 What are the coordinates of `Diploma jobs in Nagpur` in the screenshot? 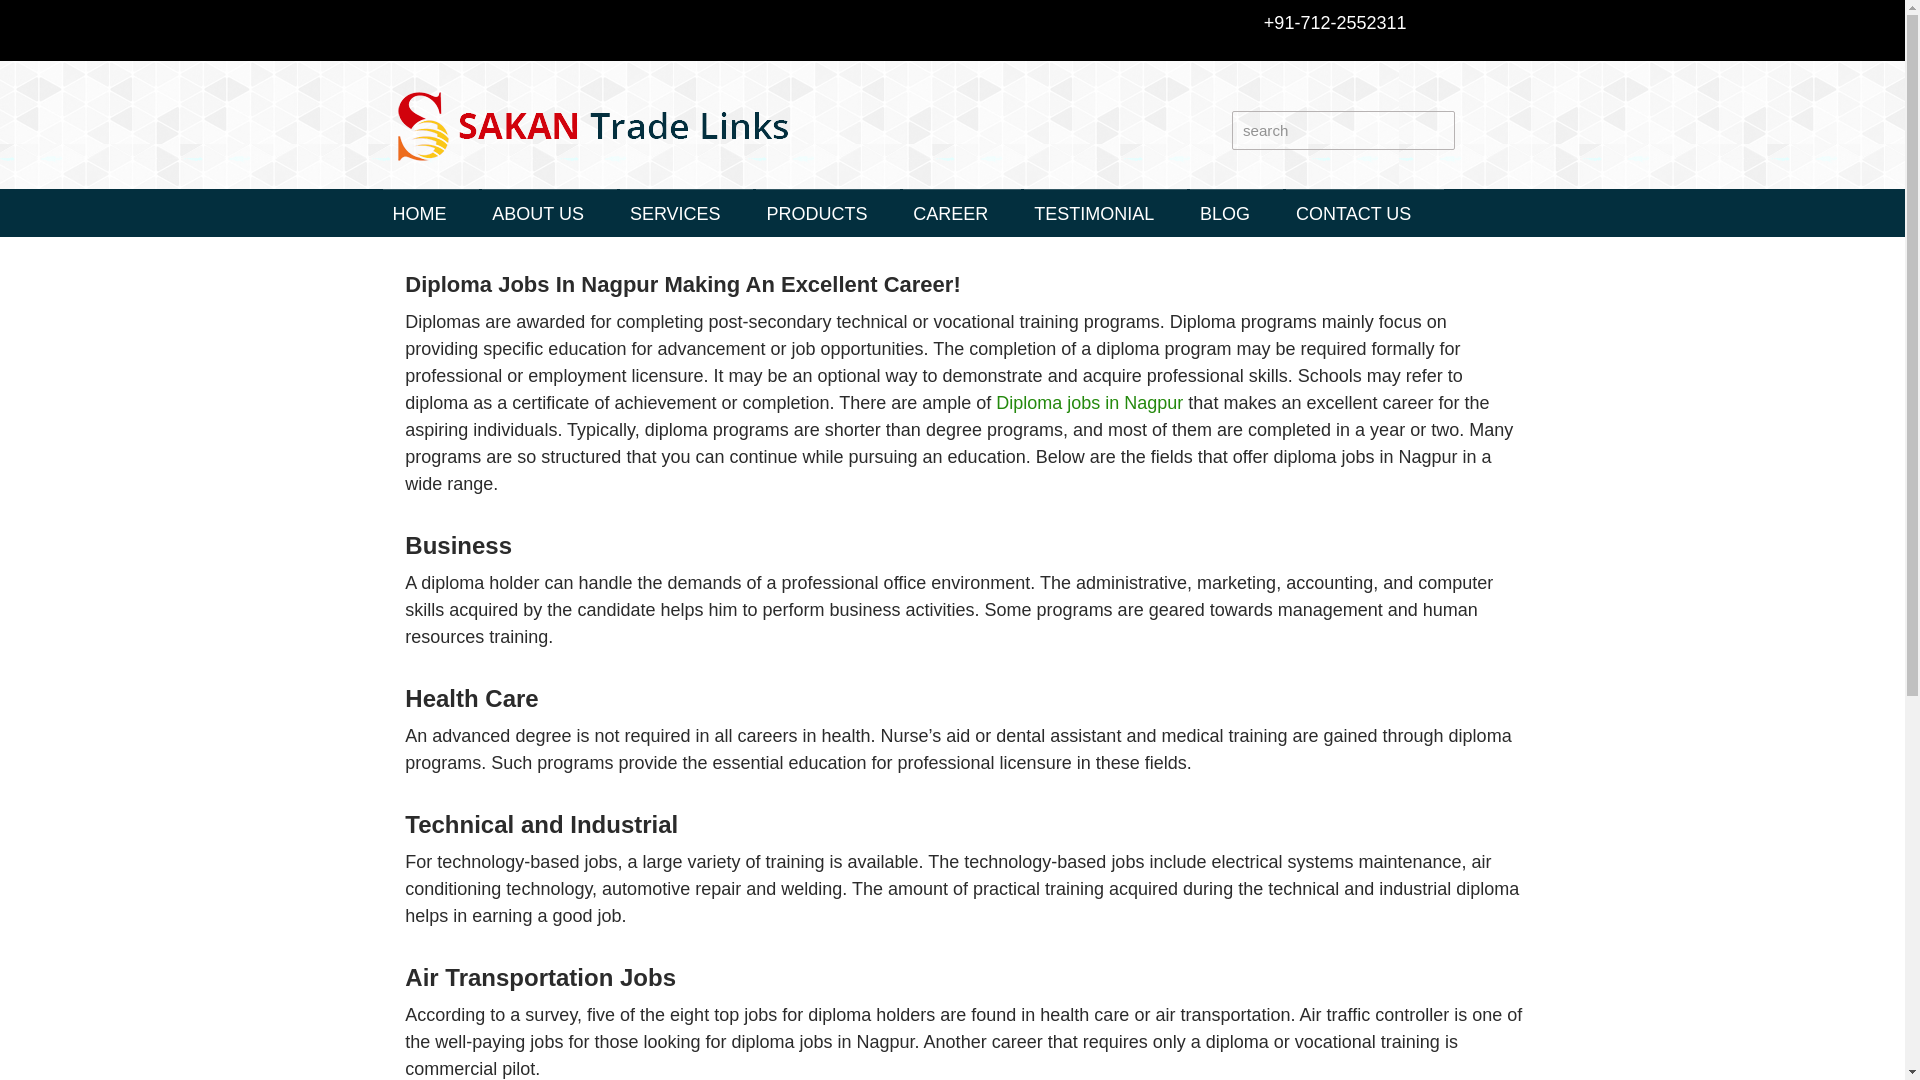 It's located at (1089, 402).